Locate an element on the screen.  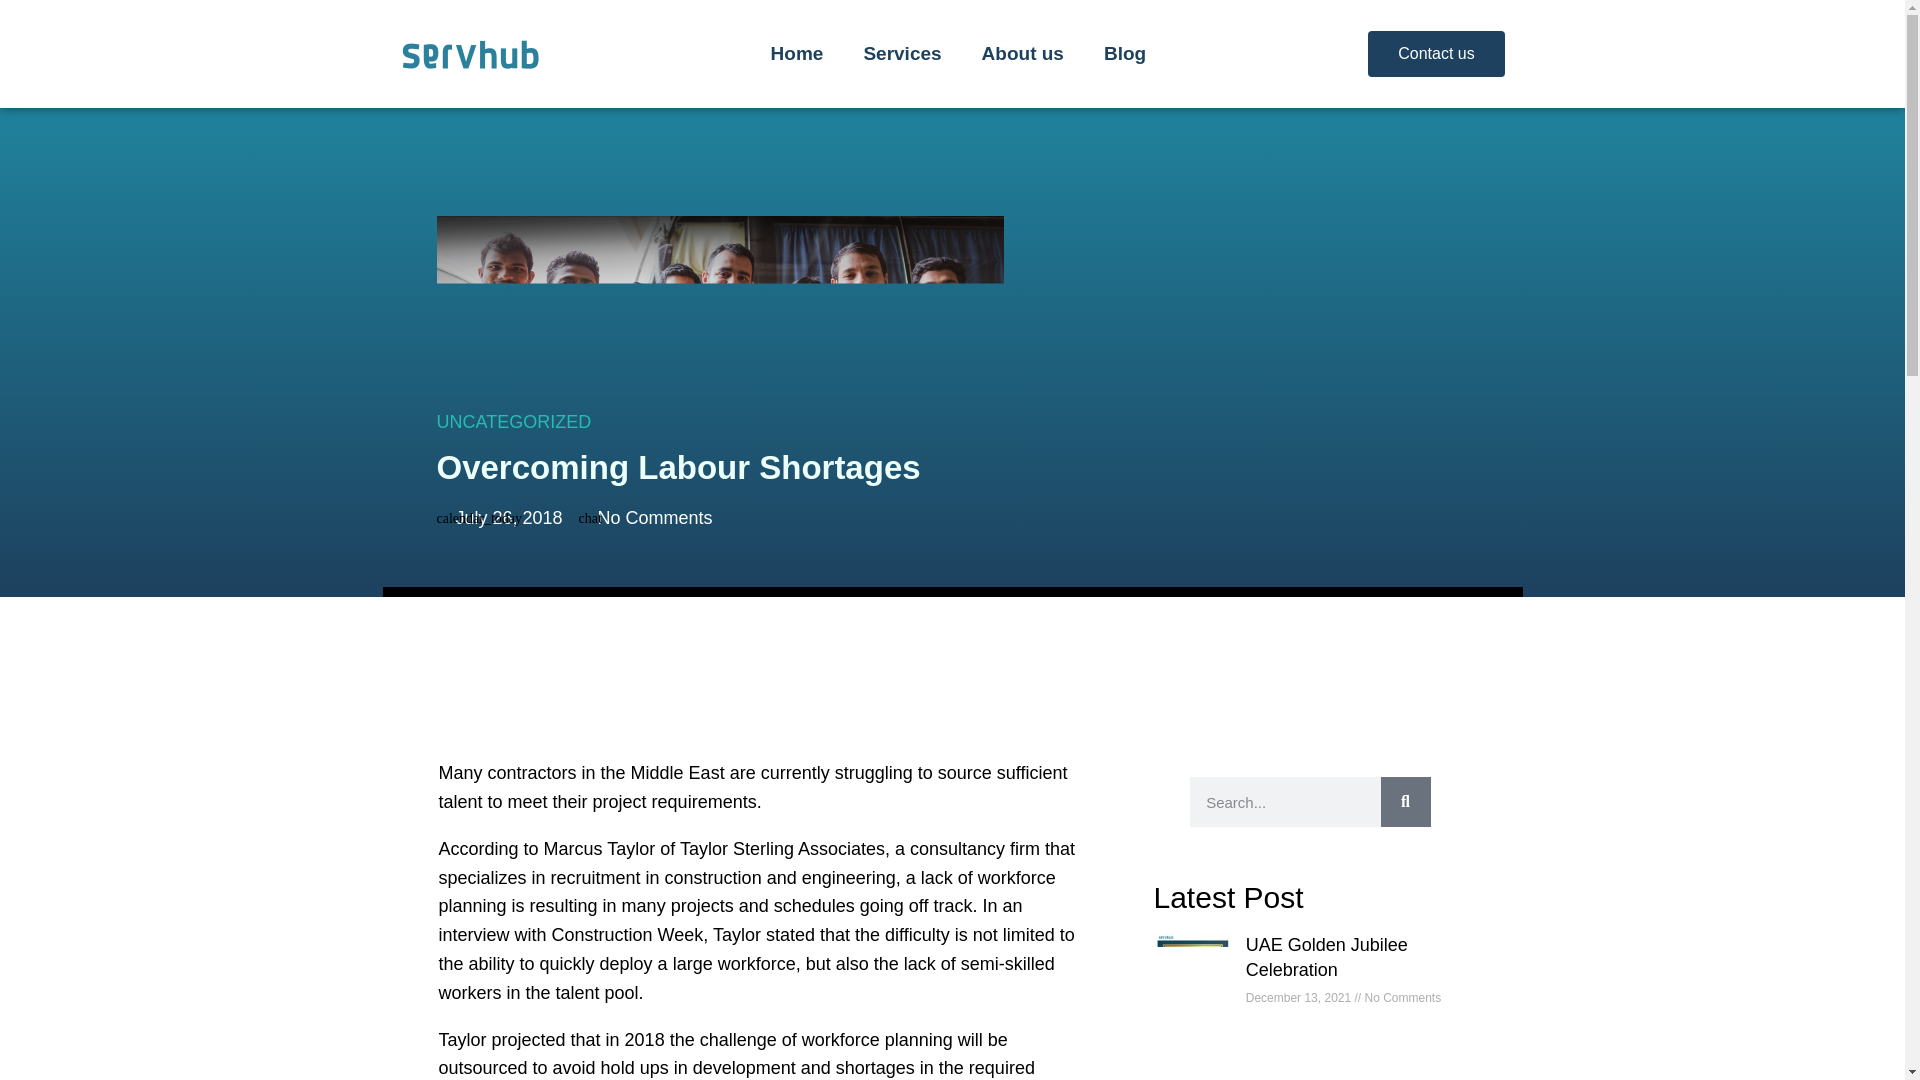
UNCATEGORIZED is located at coordinates (513, 422).